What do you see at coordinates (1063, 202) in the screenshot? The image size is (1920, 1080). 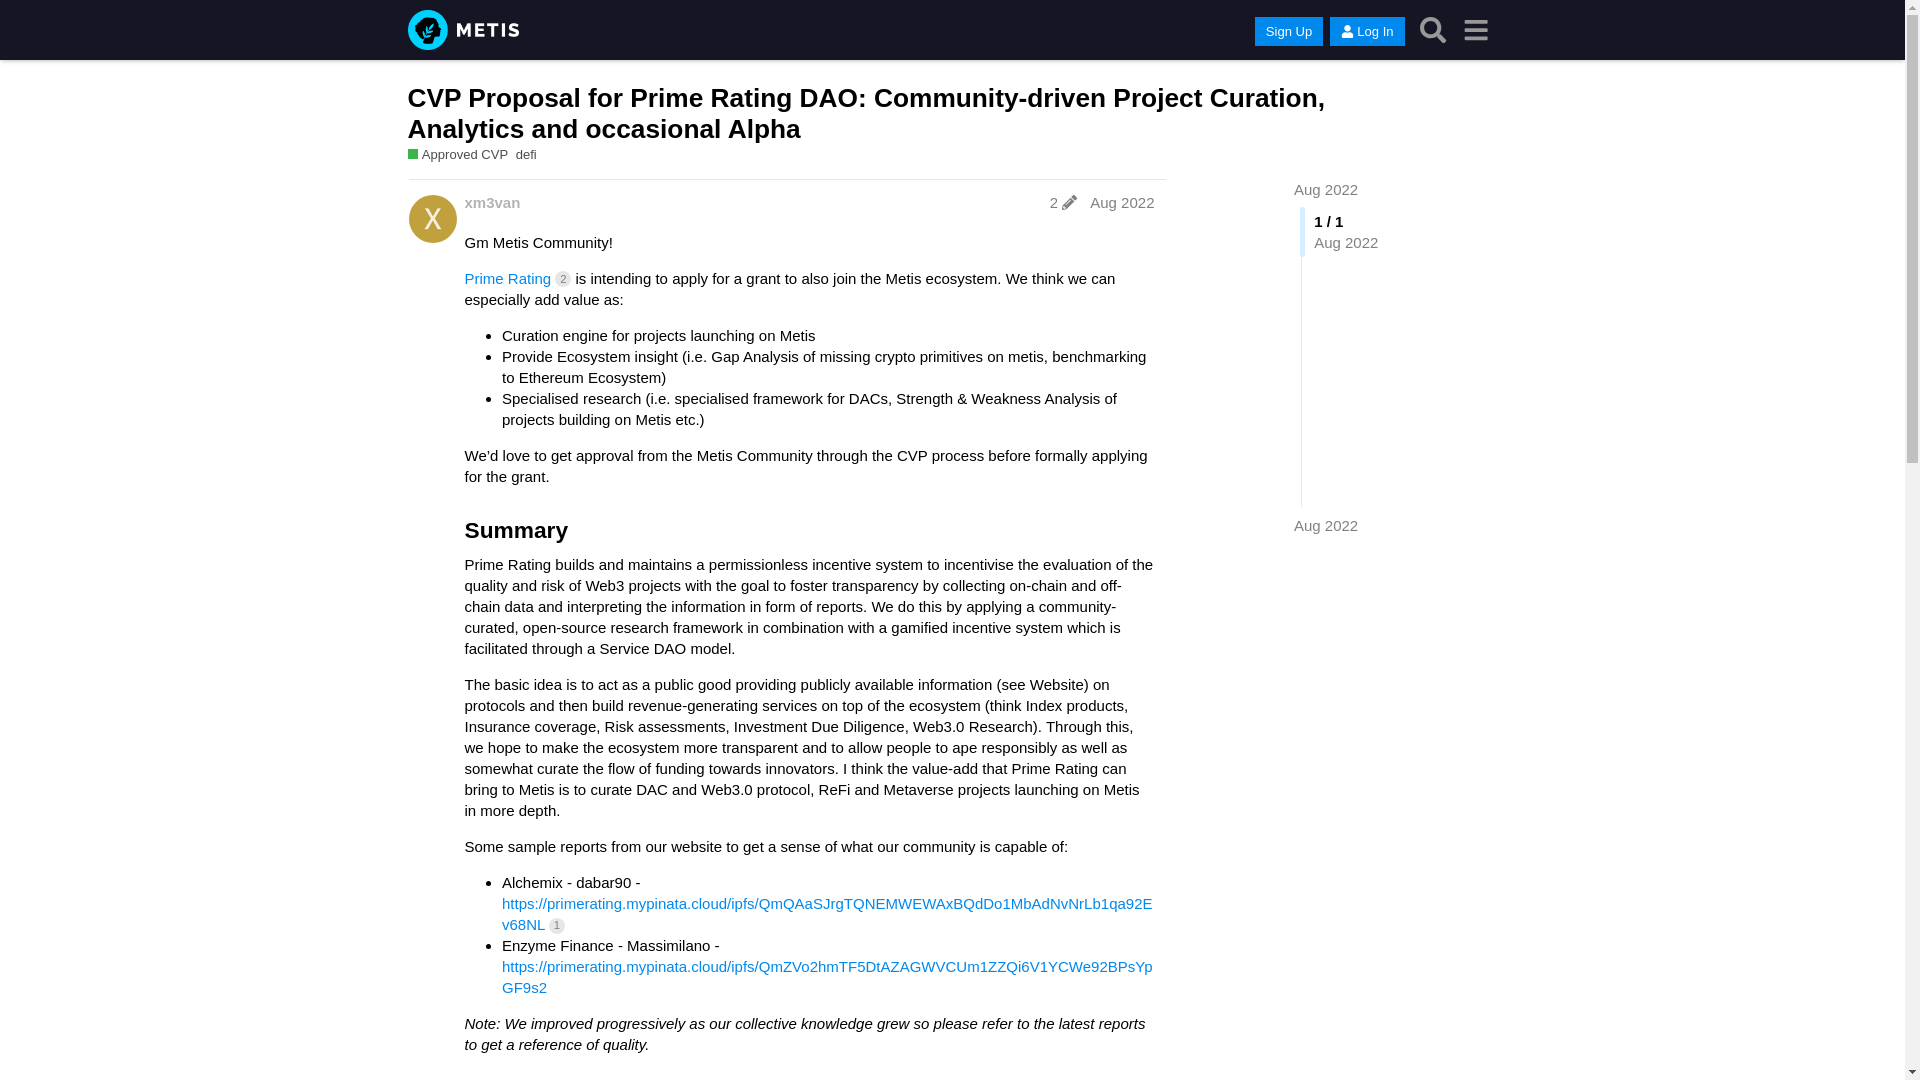 I see `post last edited on Aug 22, 2022 9:21 pm` at bounding box center [1063, 202].